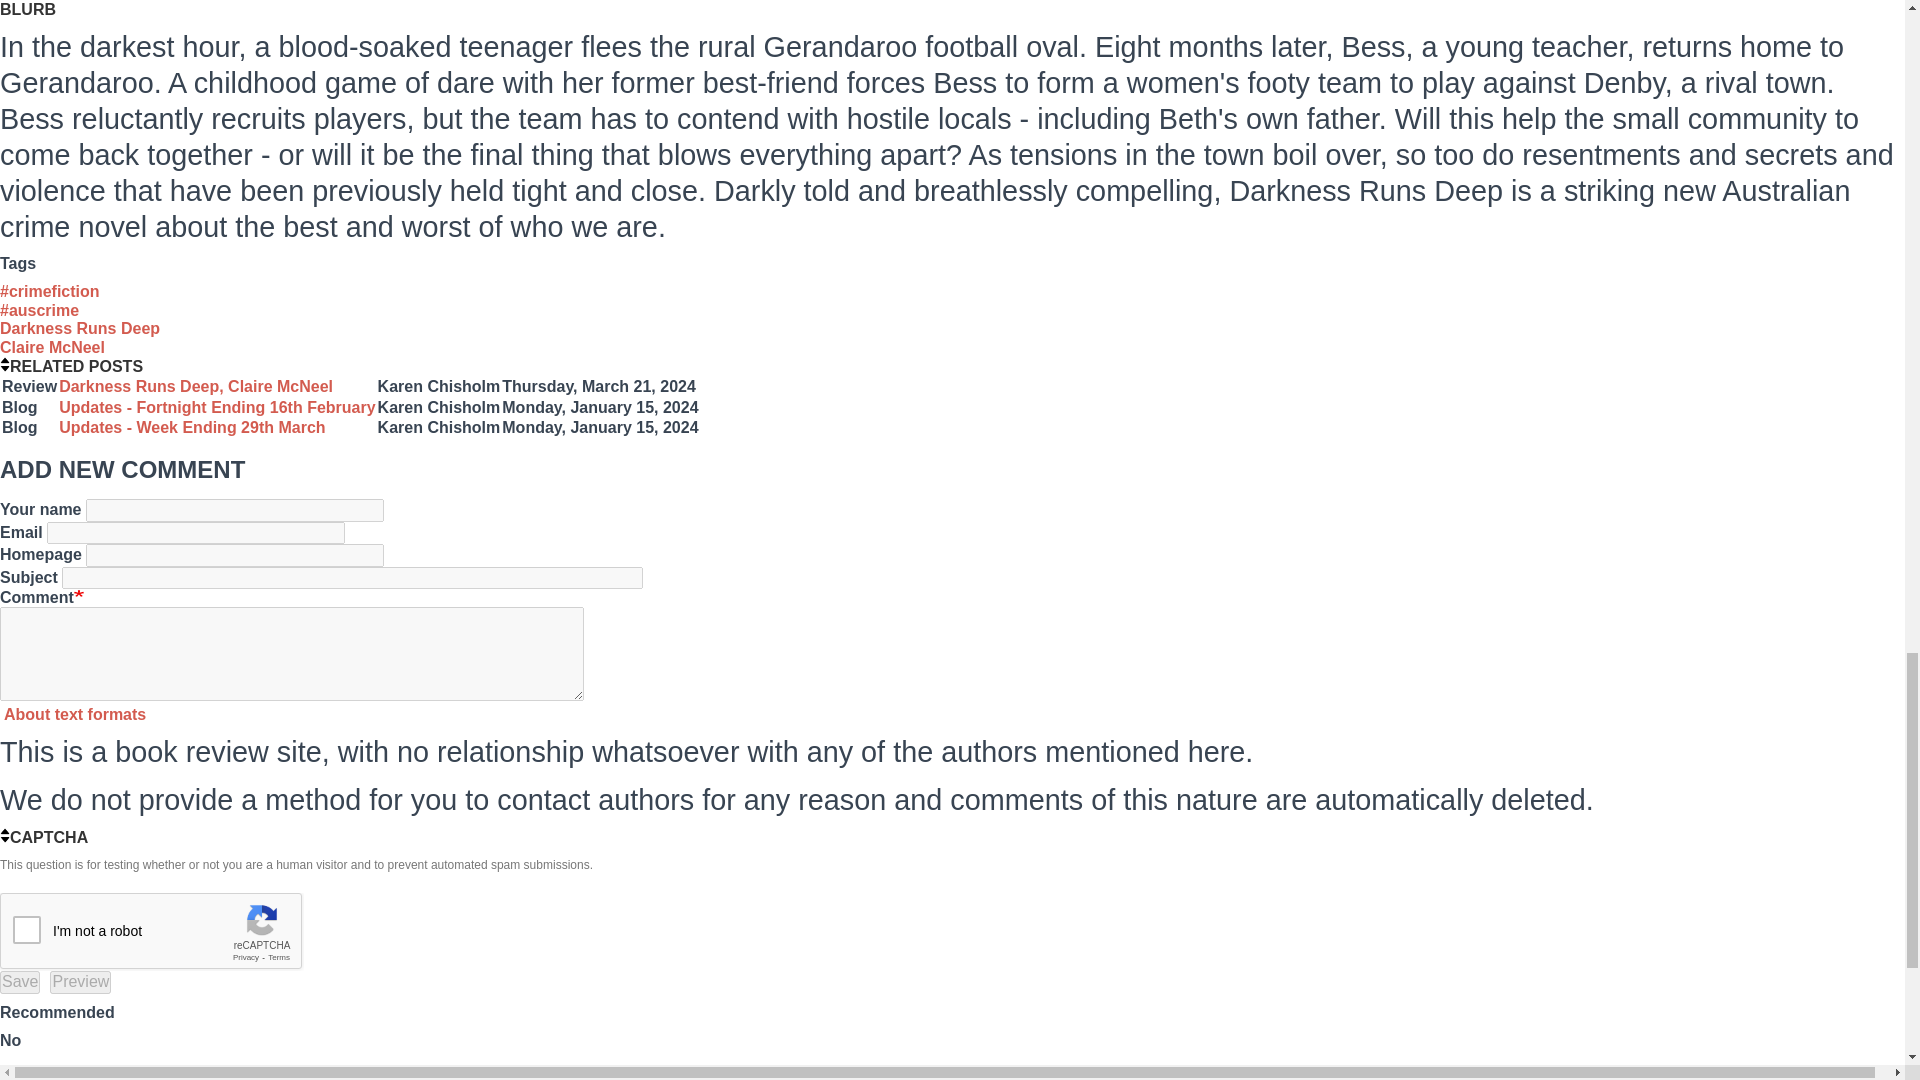  What do you see at coordinates (20, 981) in the screenshot?
I see `Save` at bounding box center [20, 981].